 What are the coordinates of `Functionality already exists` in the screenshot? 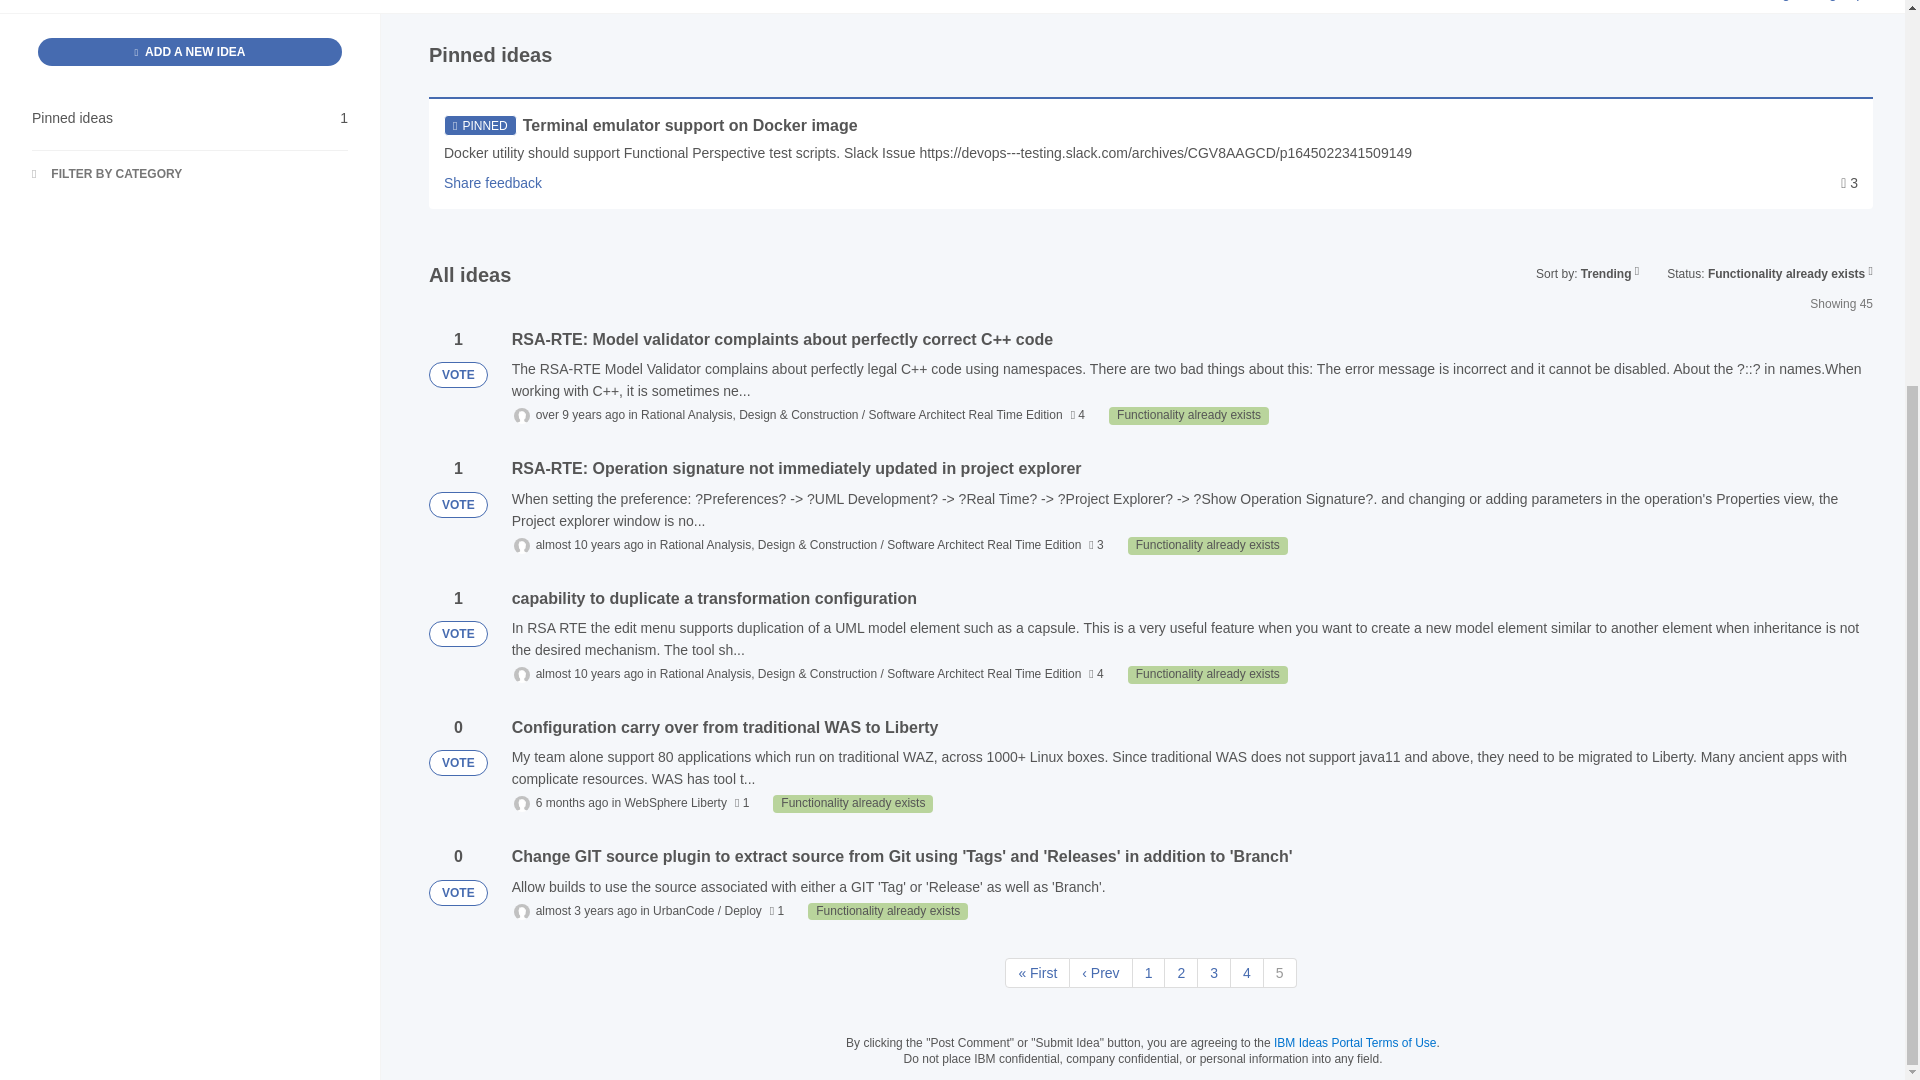 It's located at (1208, 546).